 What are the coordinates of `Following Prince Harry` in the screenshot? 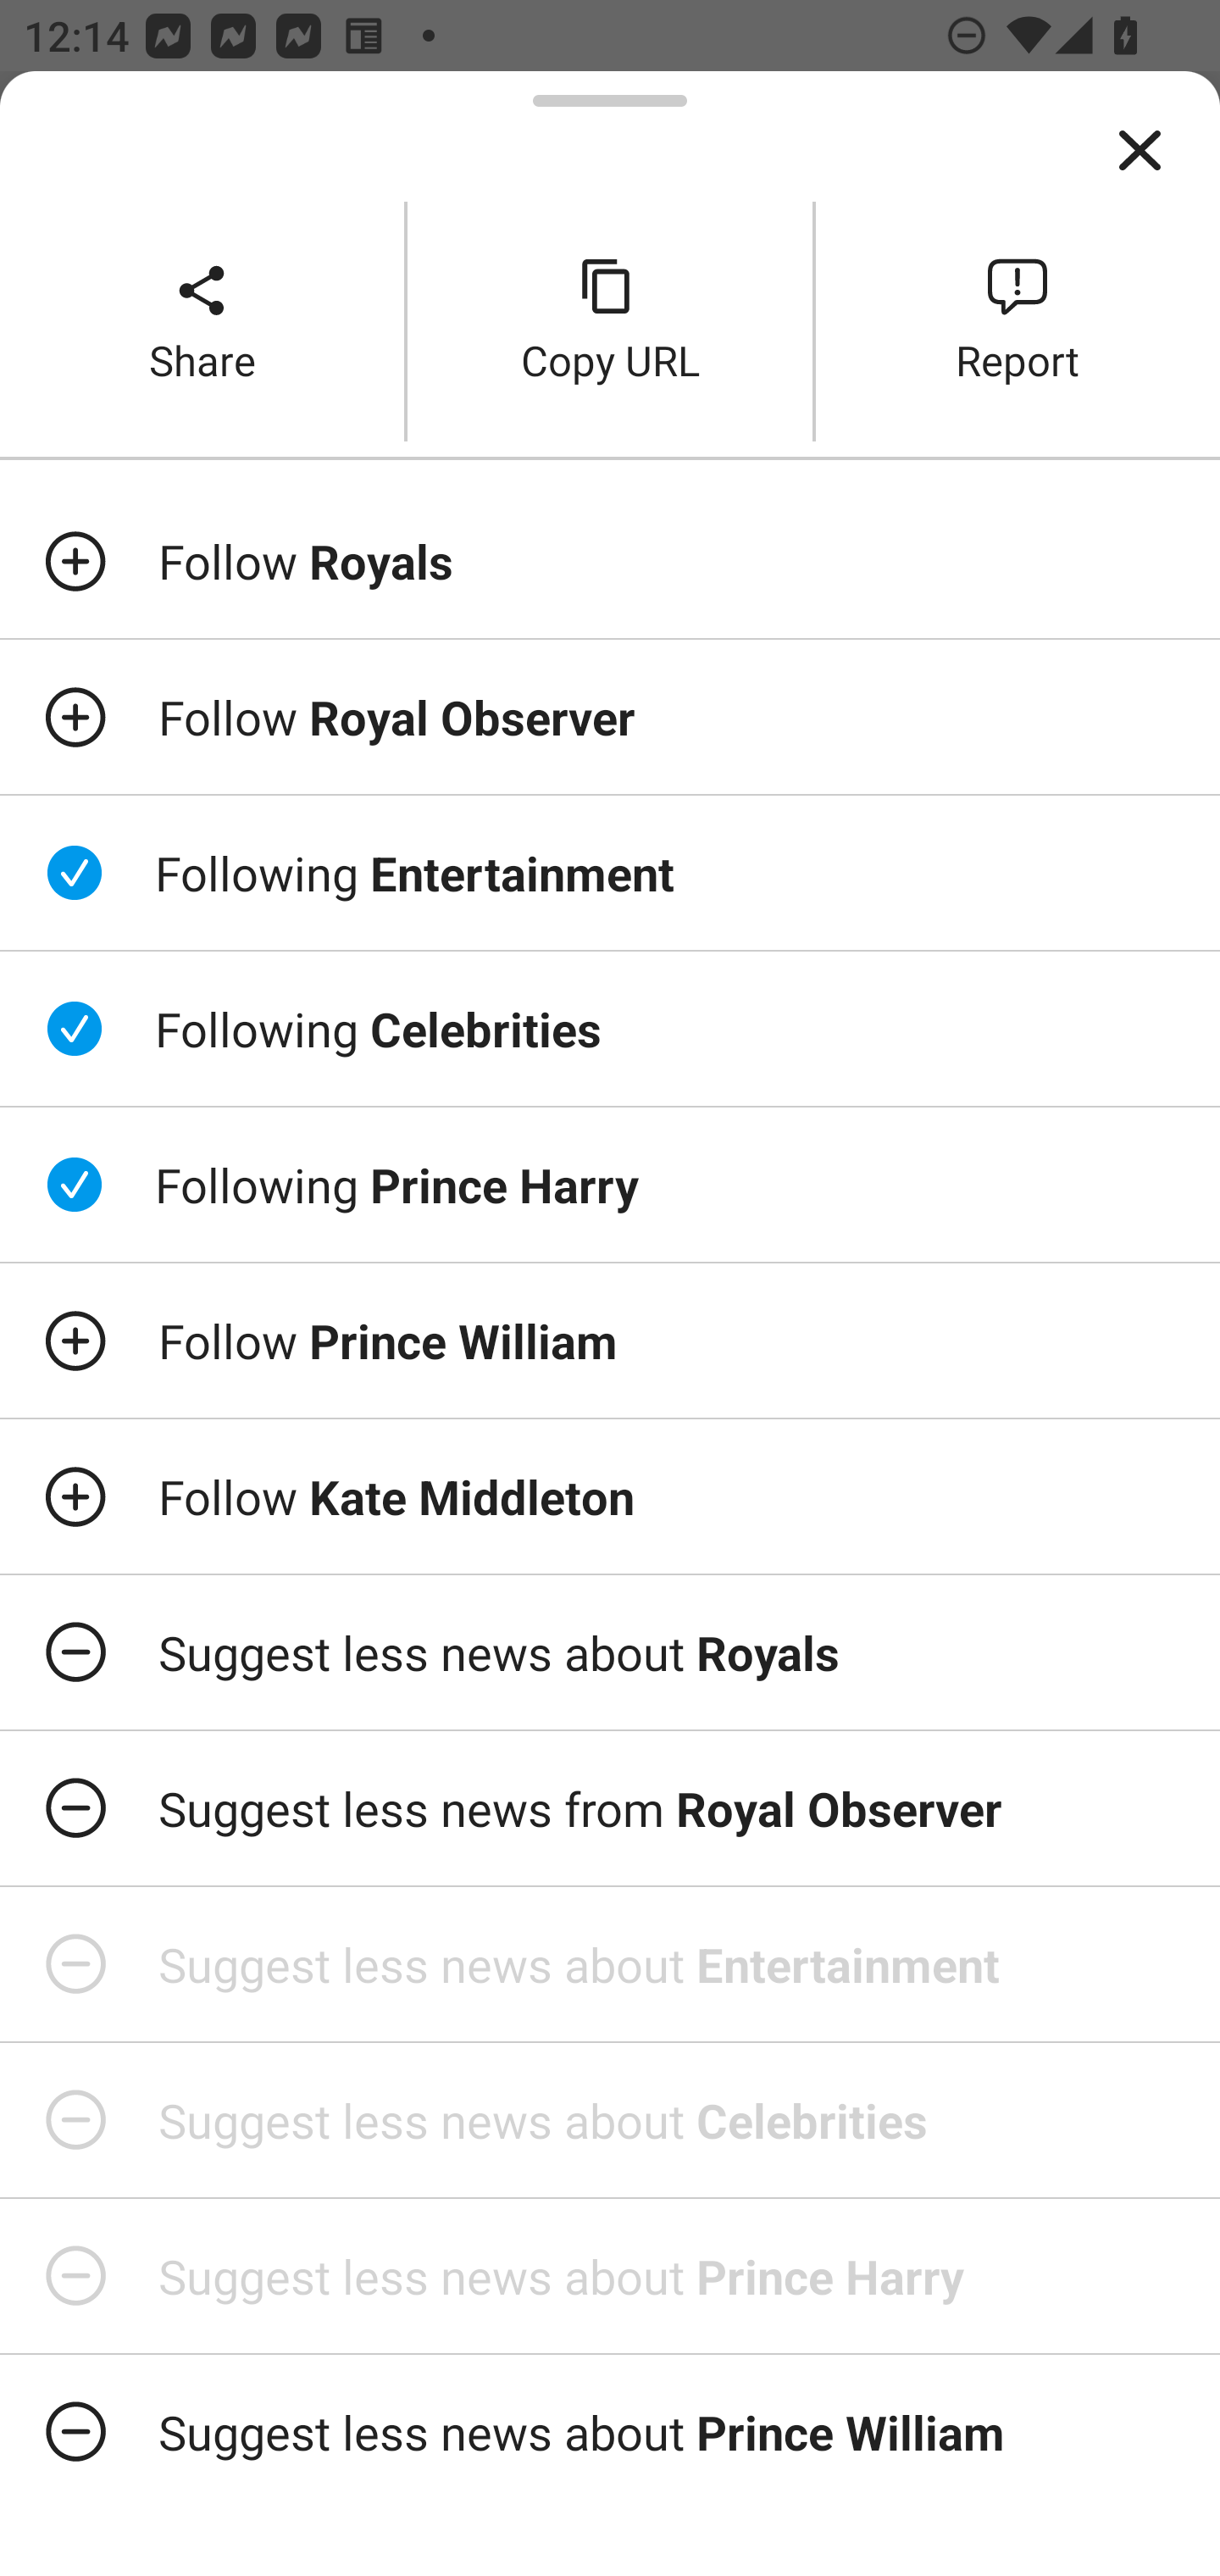 It's located at (610, 1185).